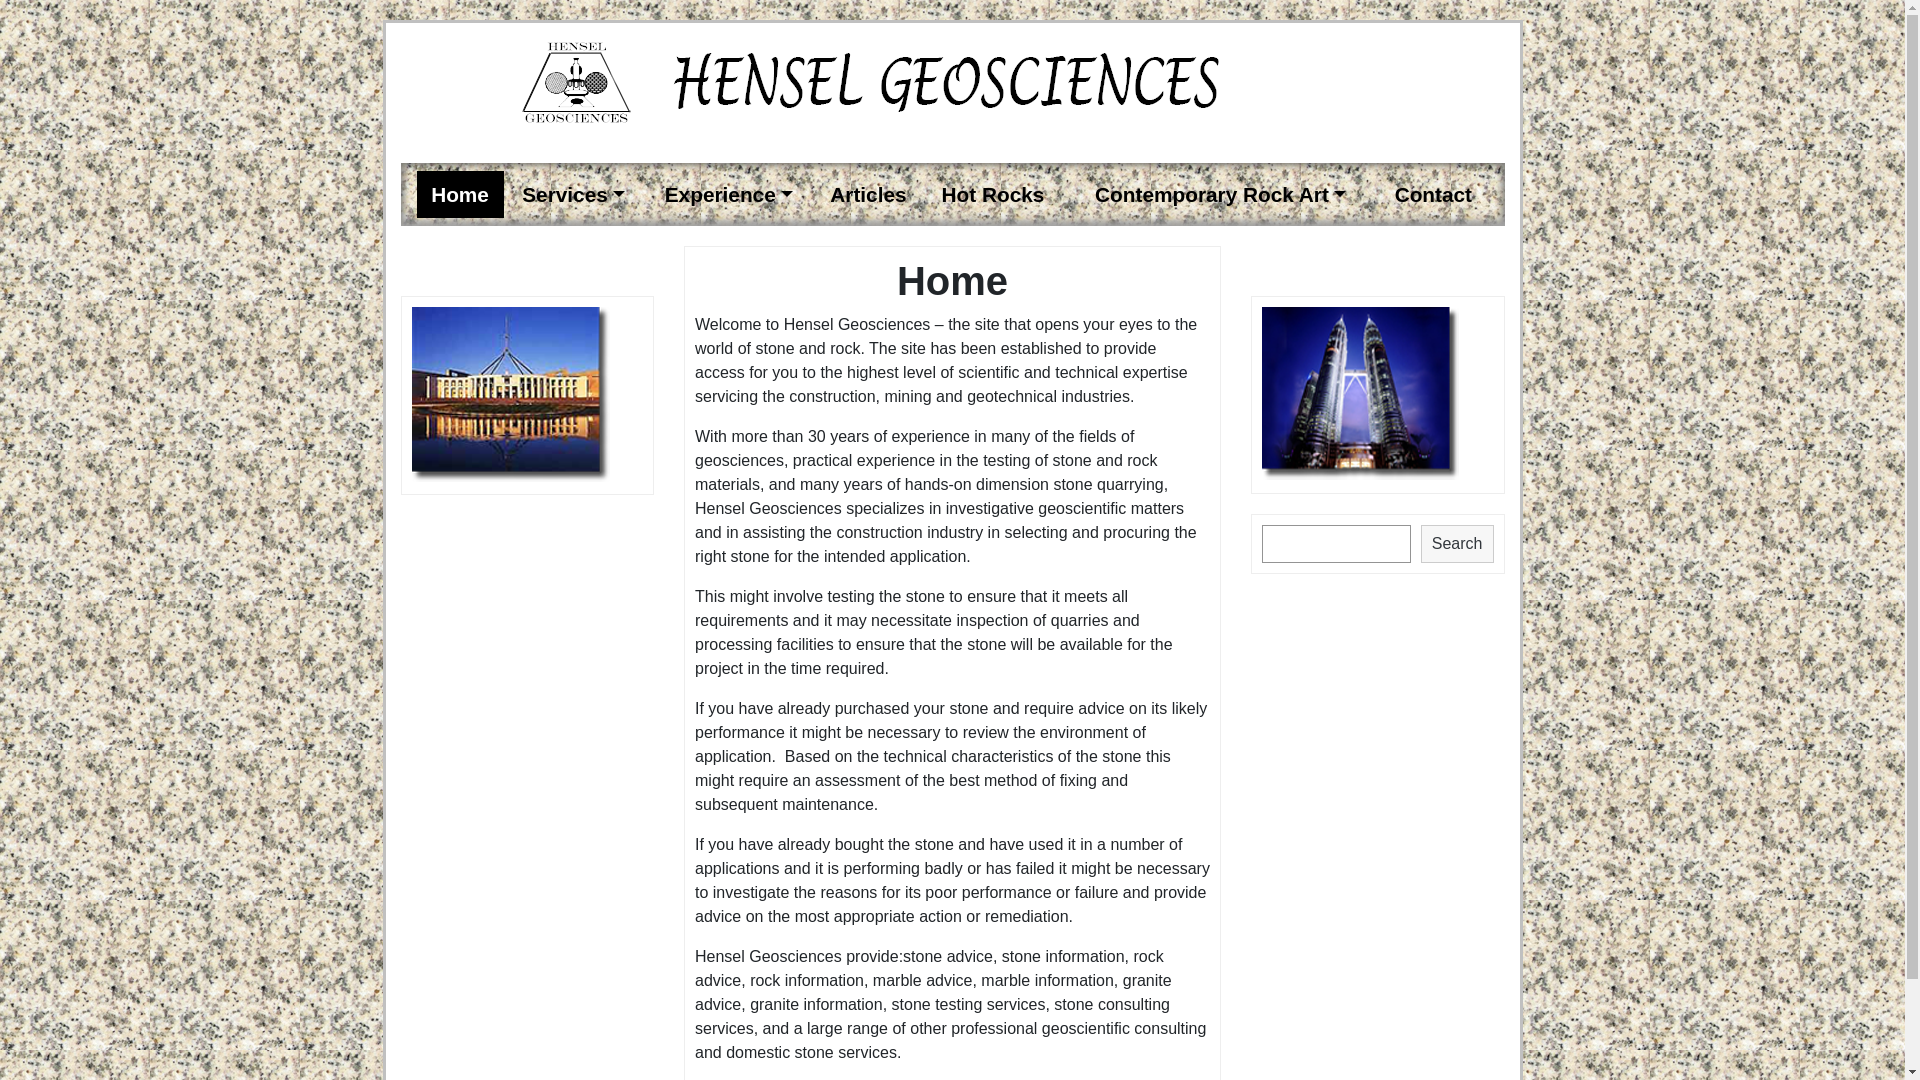  I want to click on Home, so click(460, 194).